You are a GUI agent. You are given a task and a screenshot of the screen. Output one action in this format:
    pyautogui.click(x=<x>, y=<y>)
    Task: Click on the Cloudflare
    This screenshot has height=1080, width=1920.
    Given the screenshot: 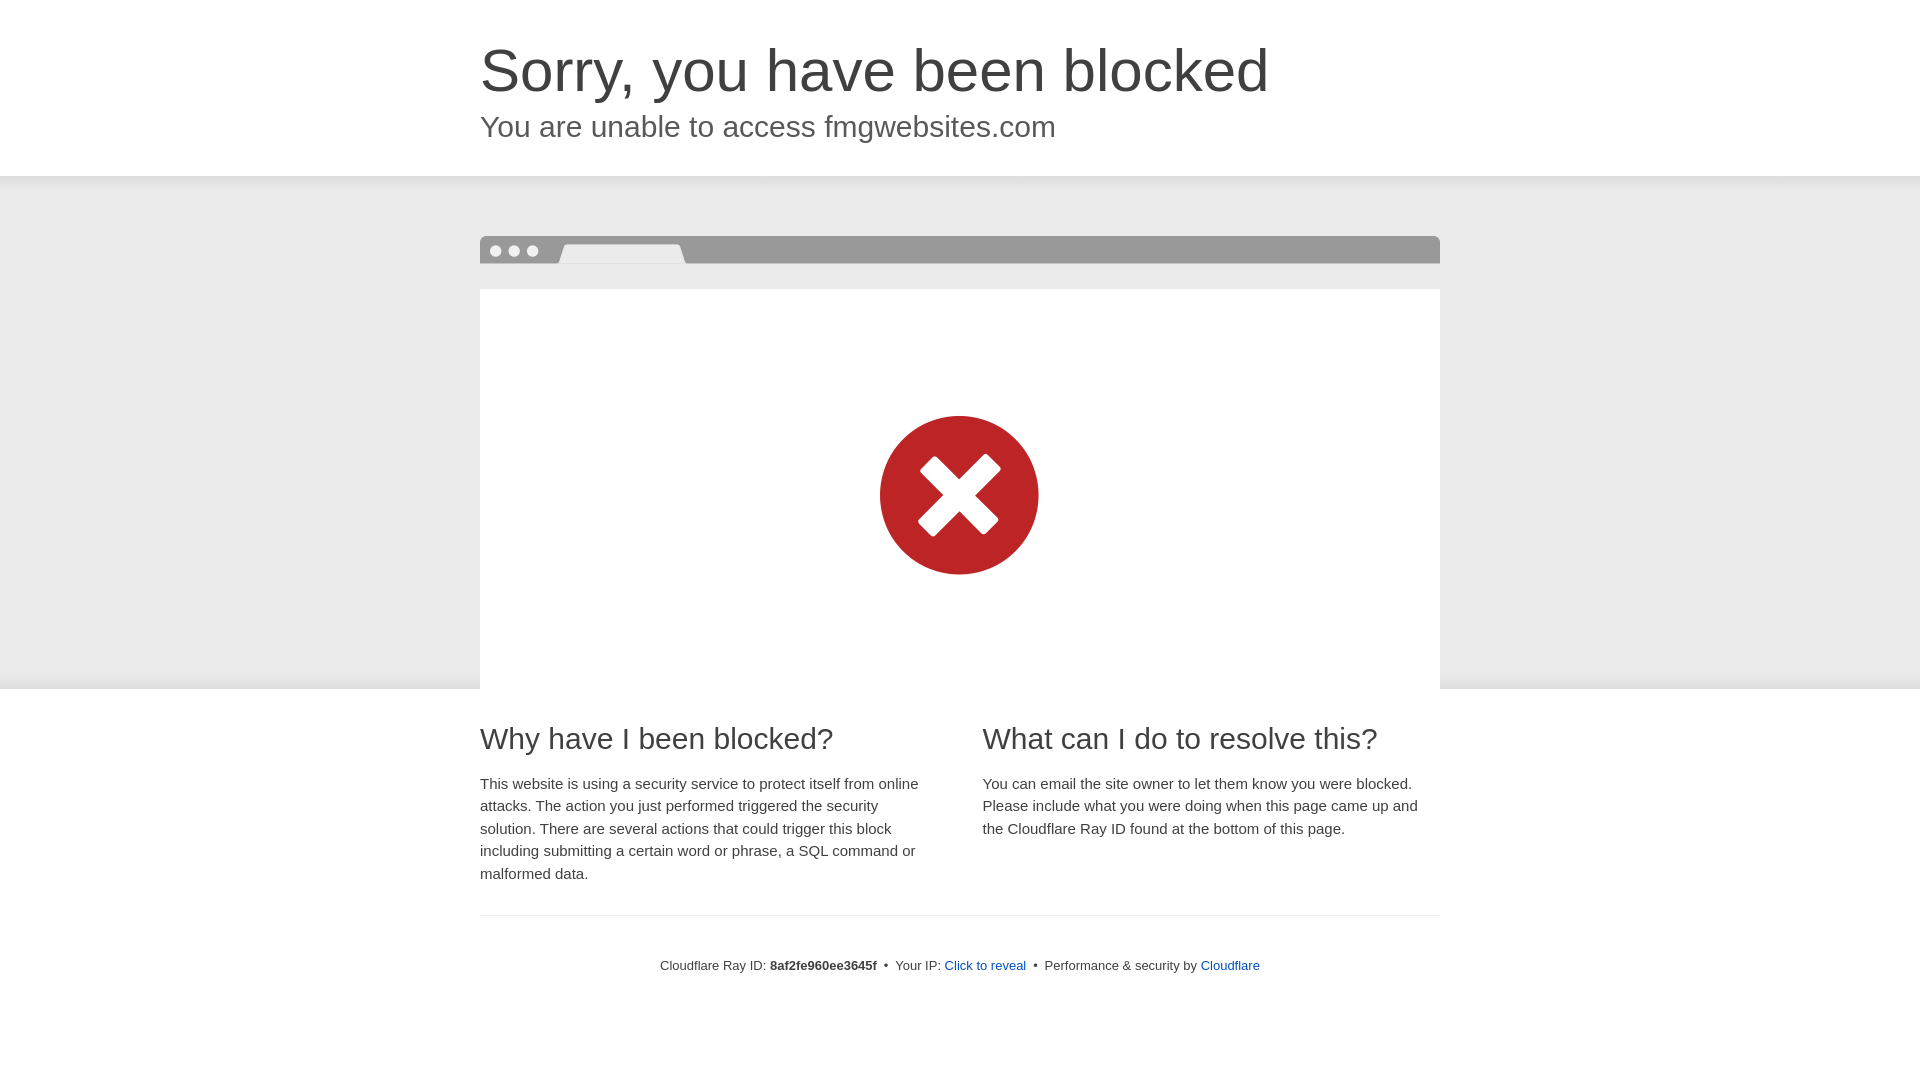 What is the action you would take?
    pyautogui.click(x=1230, y=965)
    